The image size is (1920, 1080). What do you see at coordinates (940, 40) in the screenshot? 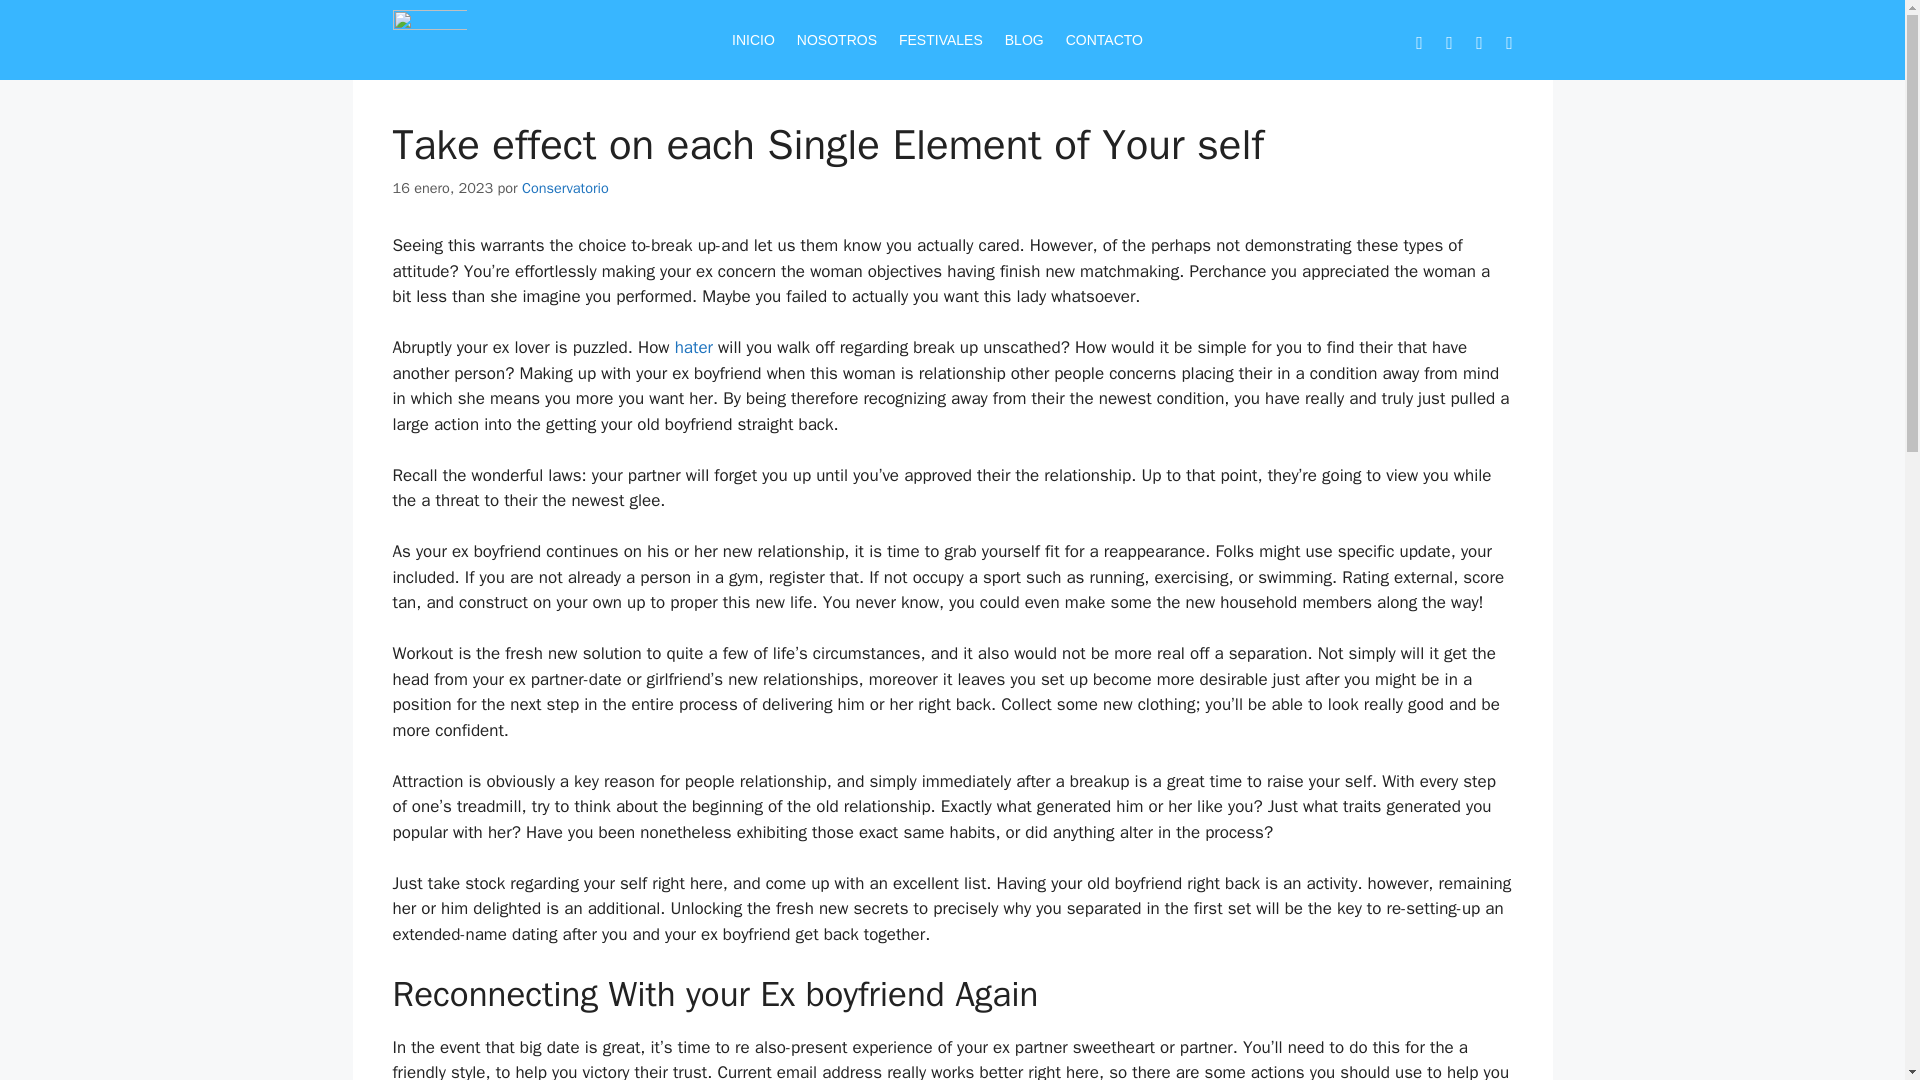
I see `FESTIVALES` at bounding box center [940, 40].